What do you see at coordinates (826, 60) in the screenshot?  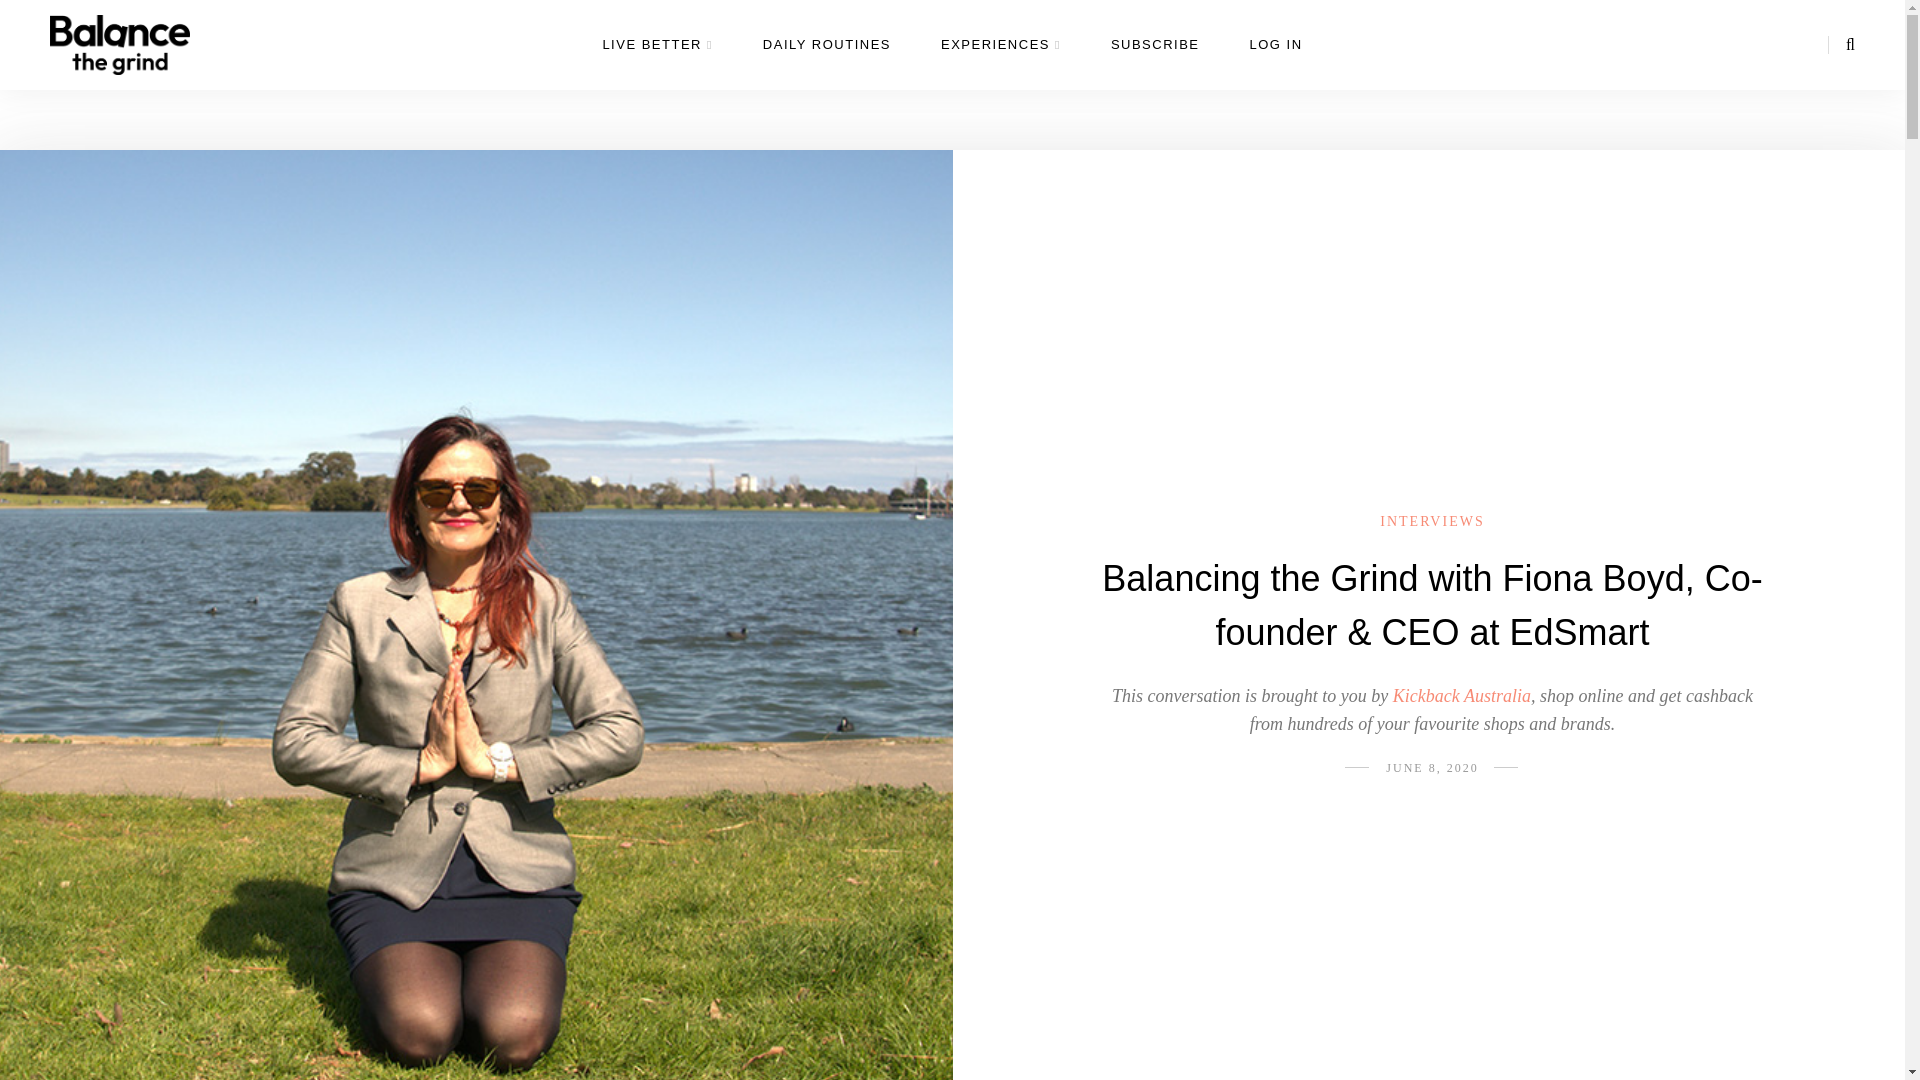 I see `DAILY ROUTINES` at bounding box center [826, 60].